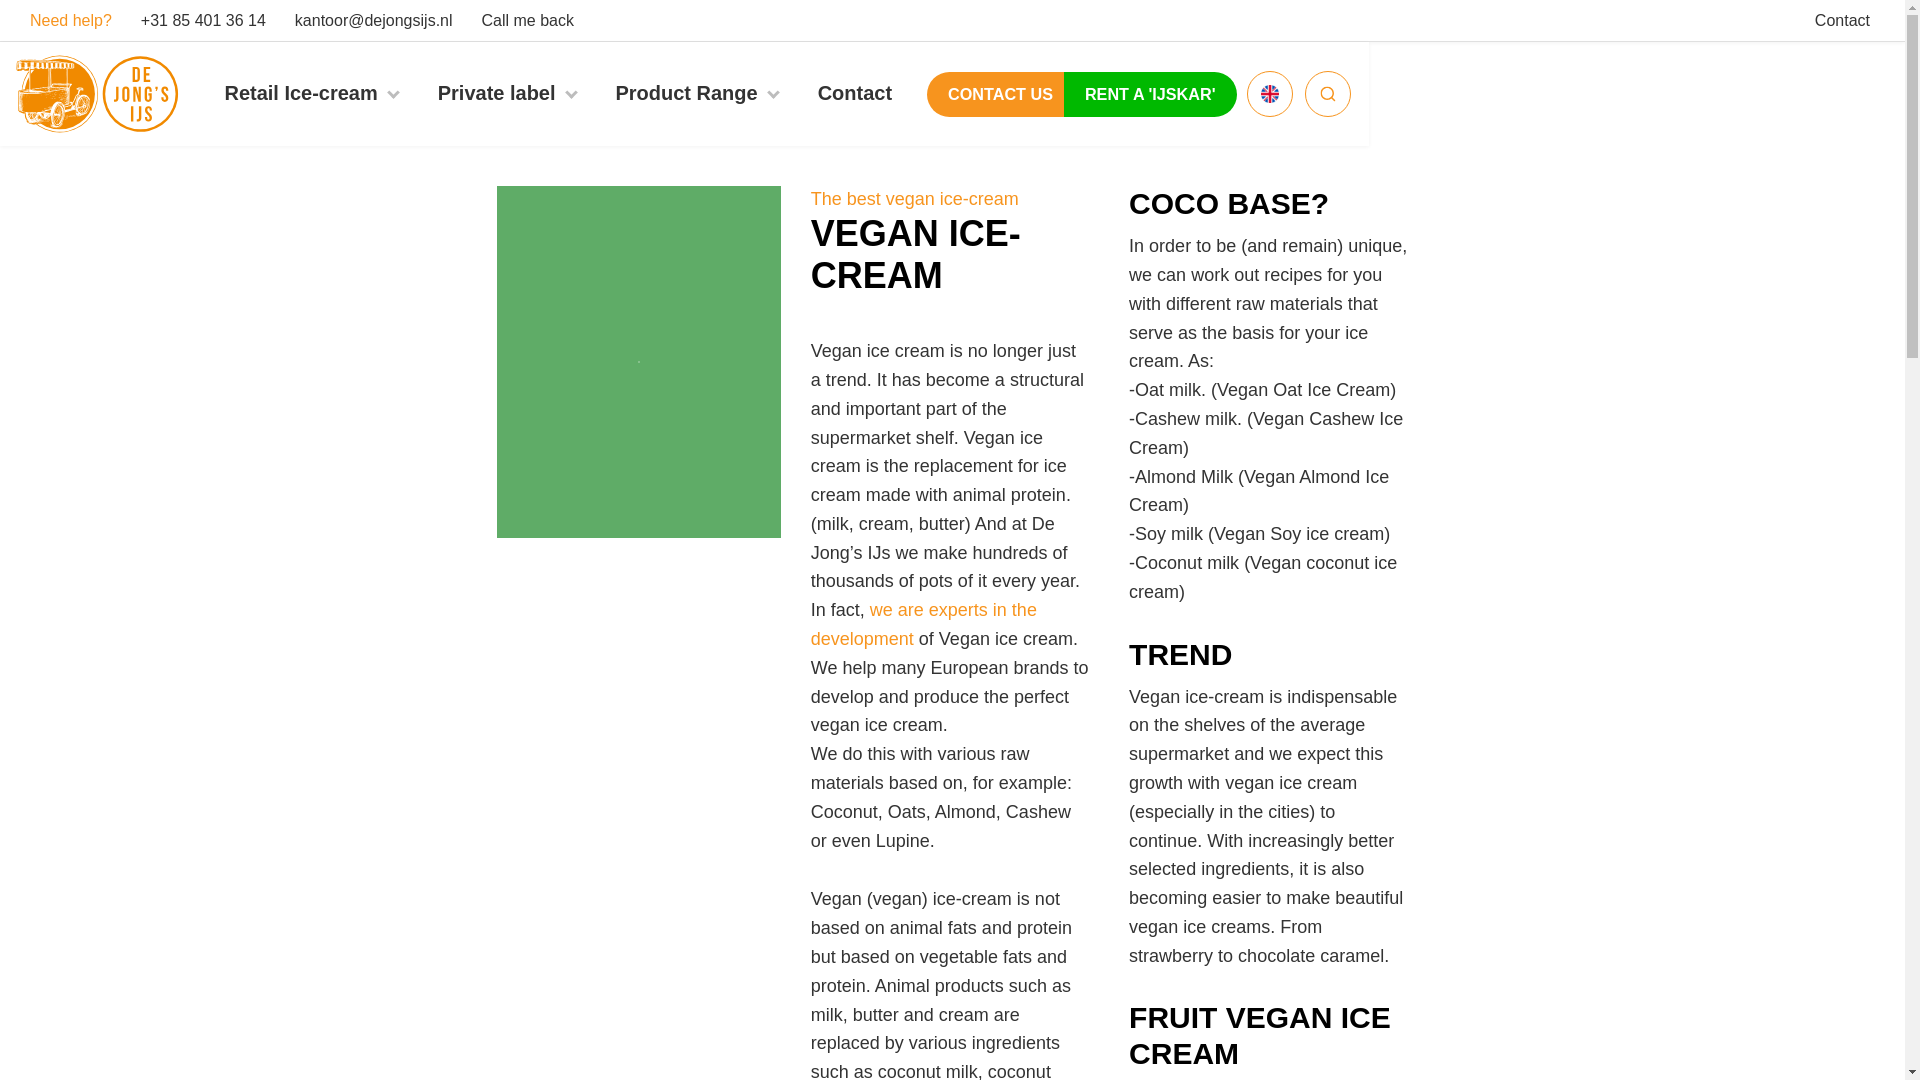  I want to click on Private label, so click(496, 94).